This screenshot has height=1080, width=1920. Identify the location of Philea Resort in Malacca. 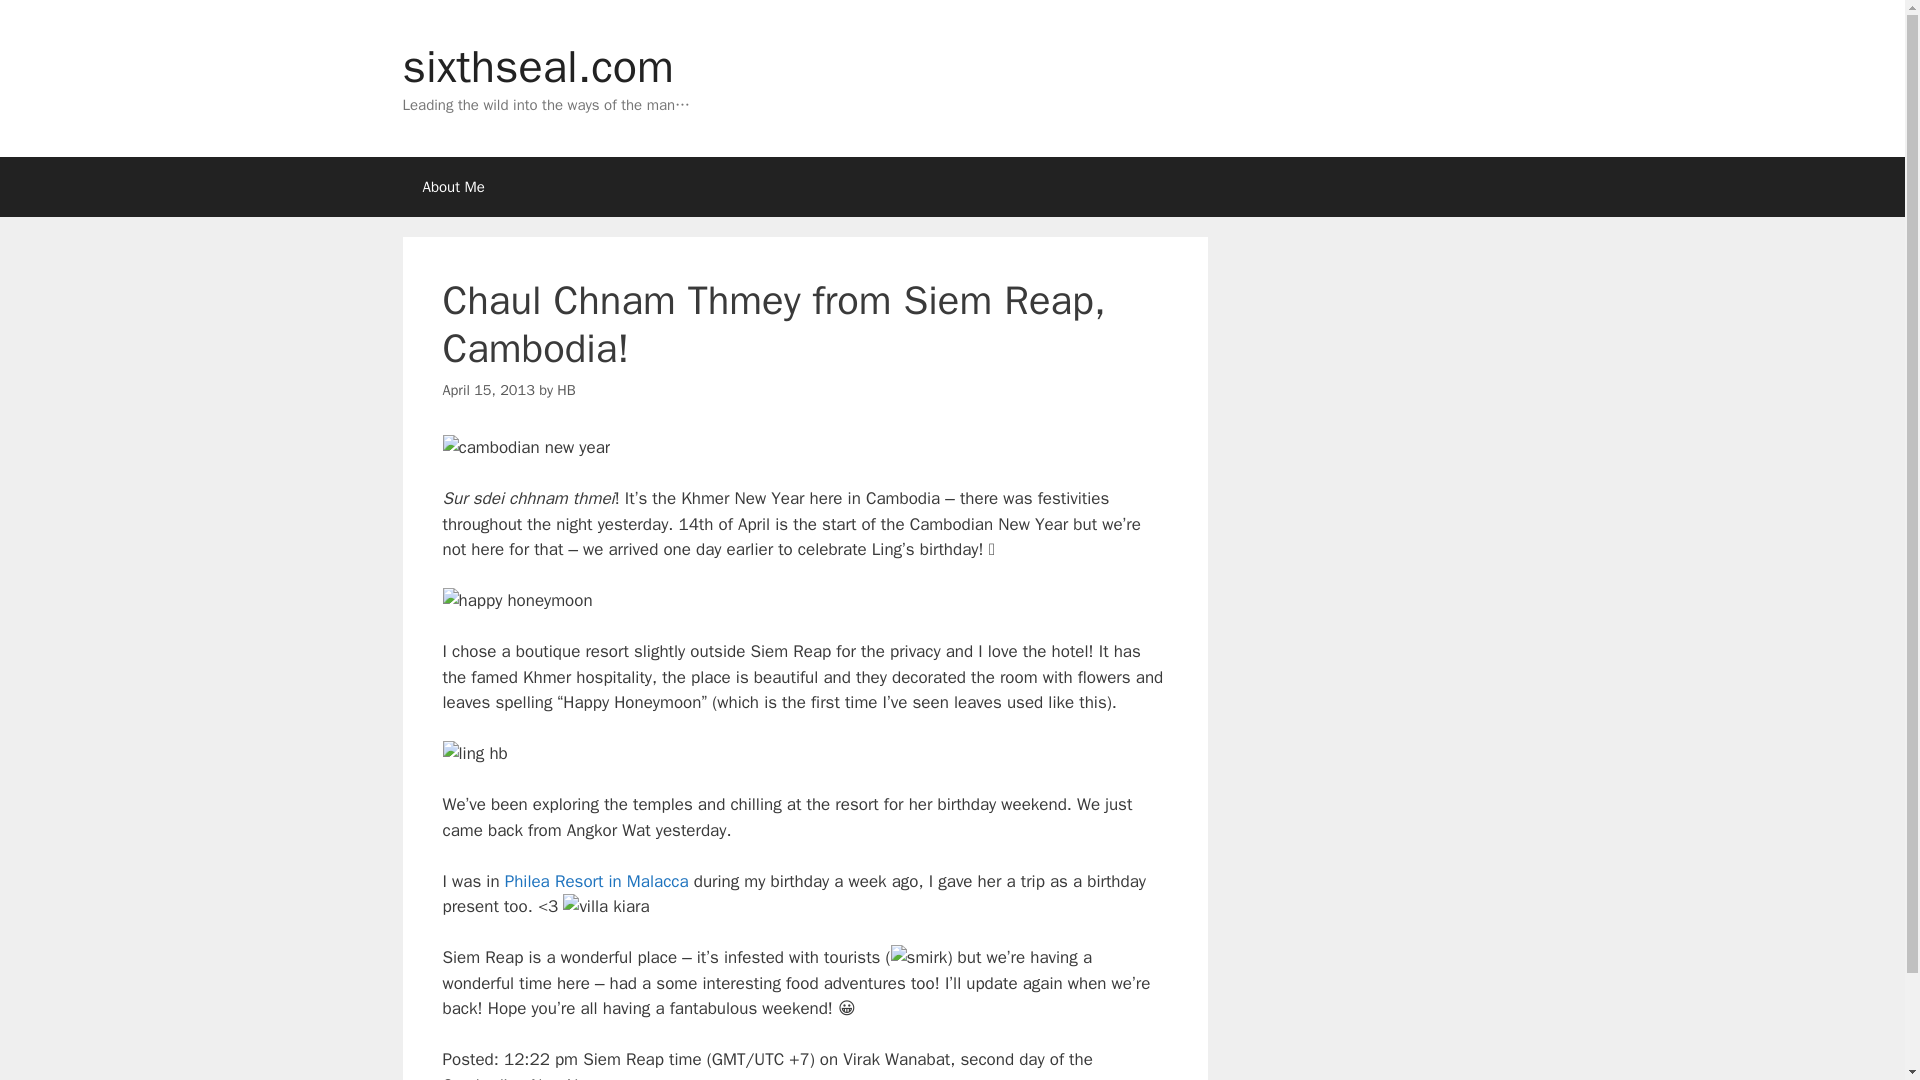
(596, 881).